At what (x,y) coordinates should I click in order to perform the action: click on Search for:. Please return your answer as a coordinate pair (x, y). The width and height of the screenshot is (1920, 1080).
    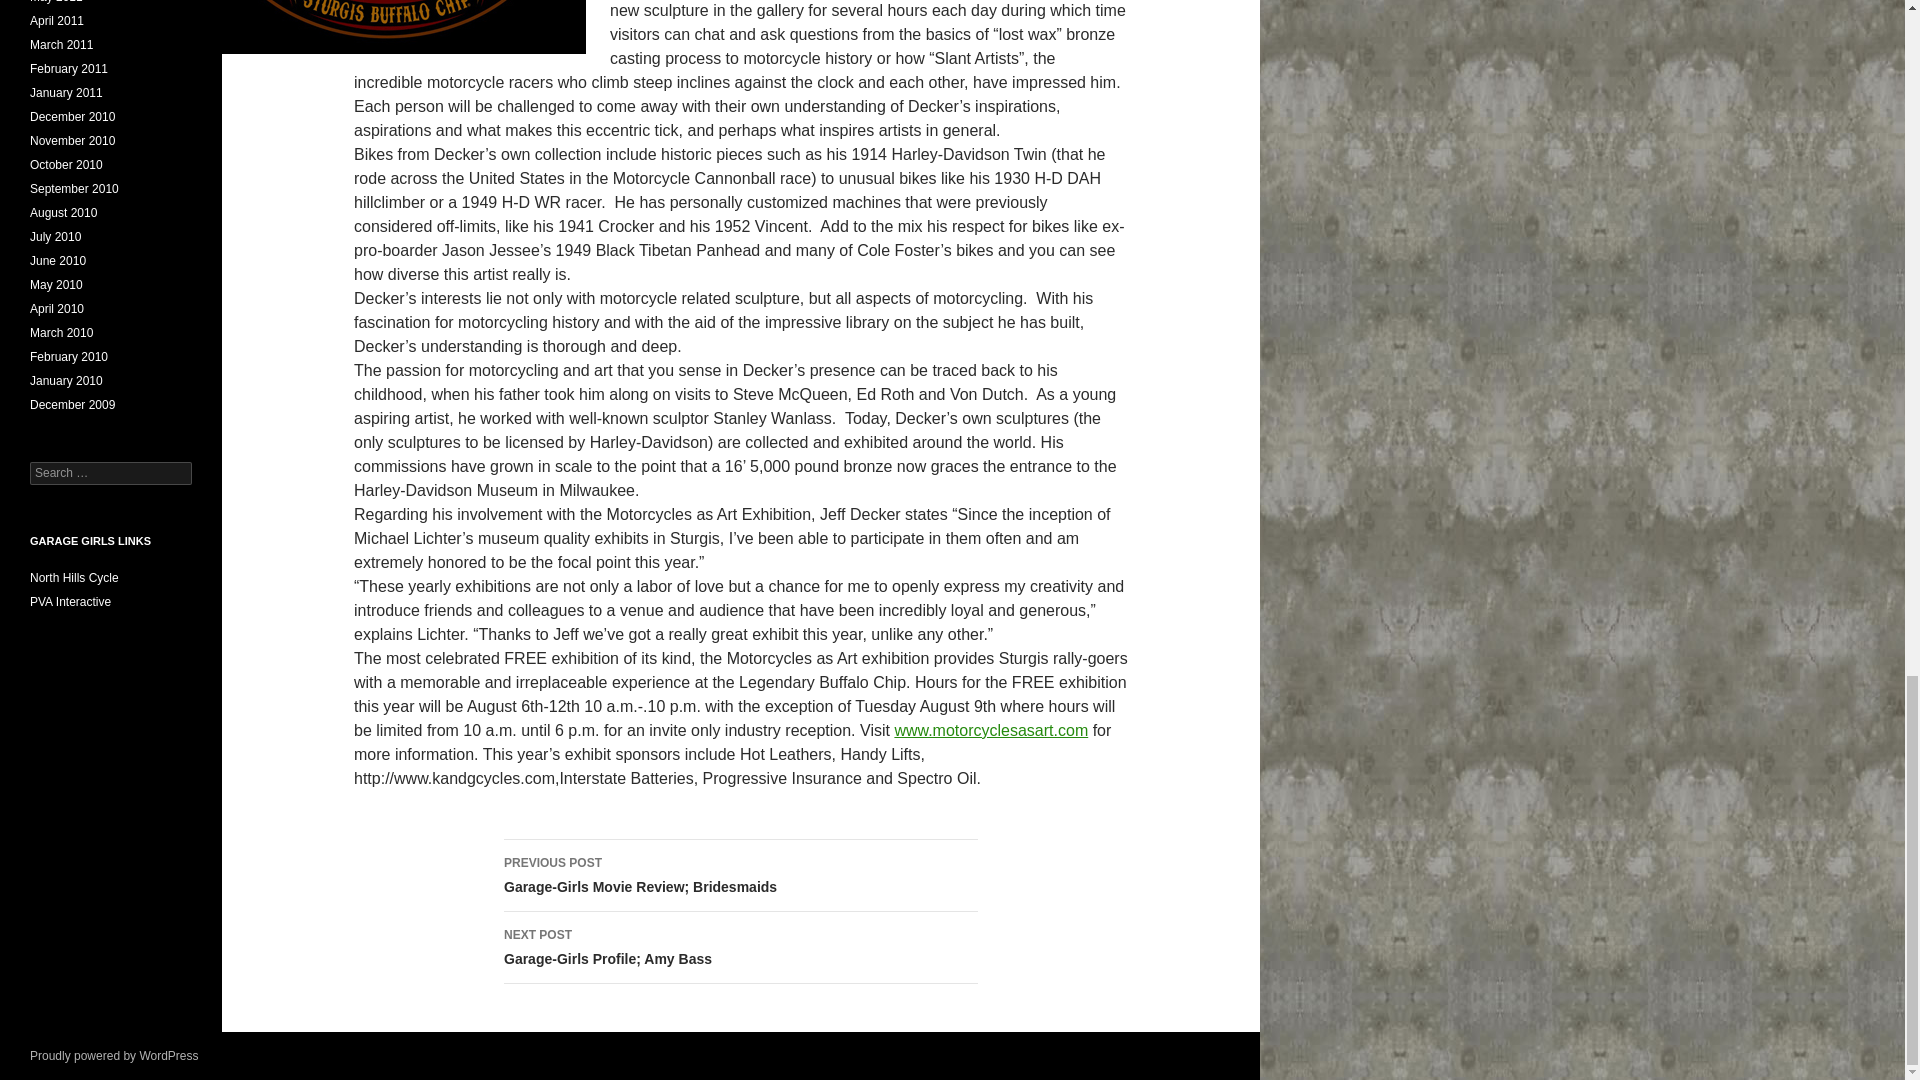
    Looking at the image, I should click on (740, 876).